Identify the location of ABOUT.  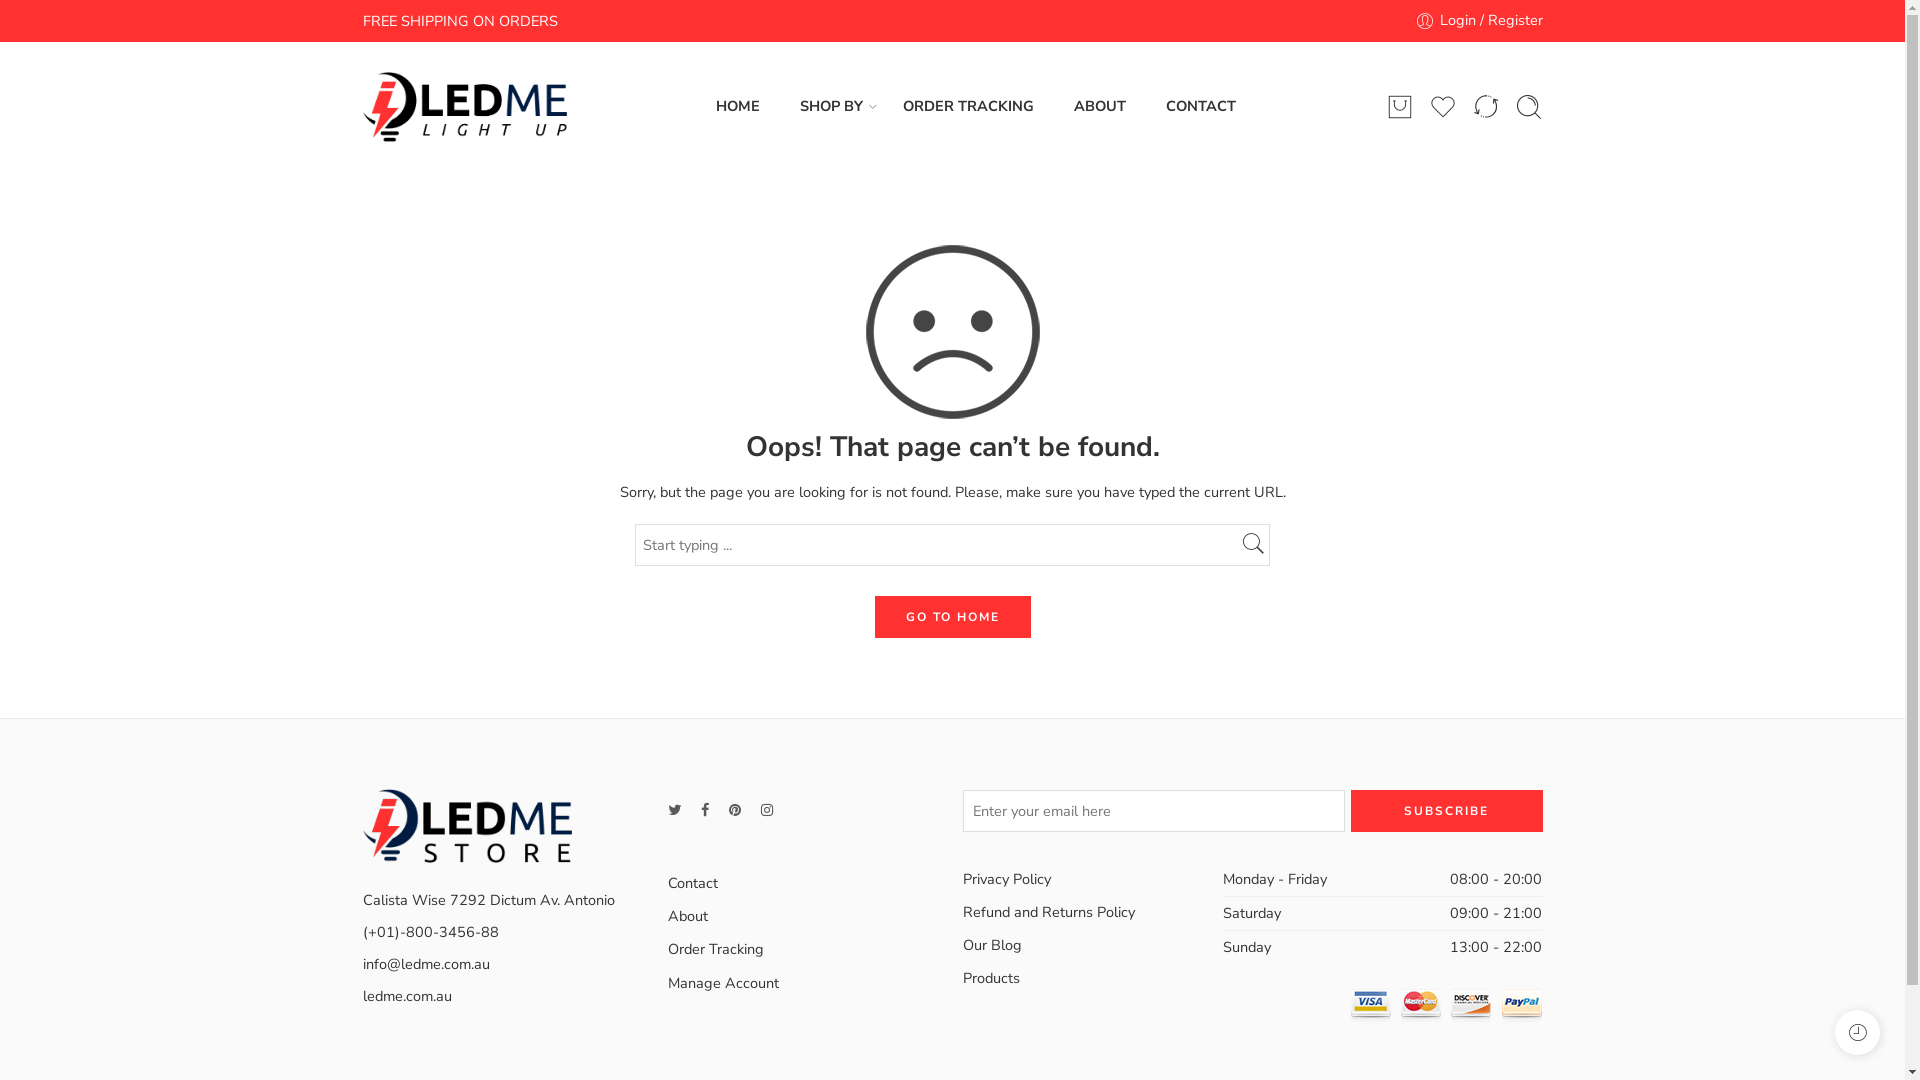
(1100, 106).